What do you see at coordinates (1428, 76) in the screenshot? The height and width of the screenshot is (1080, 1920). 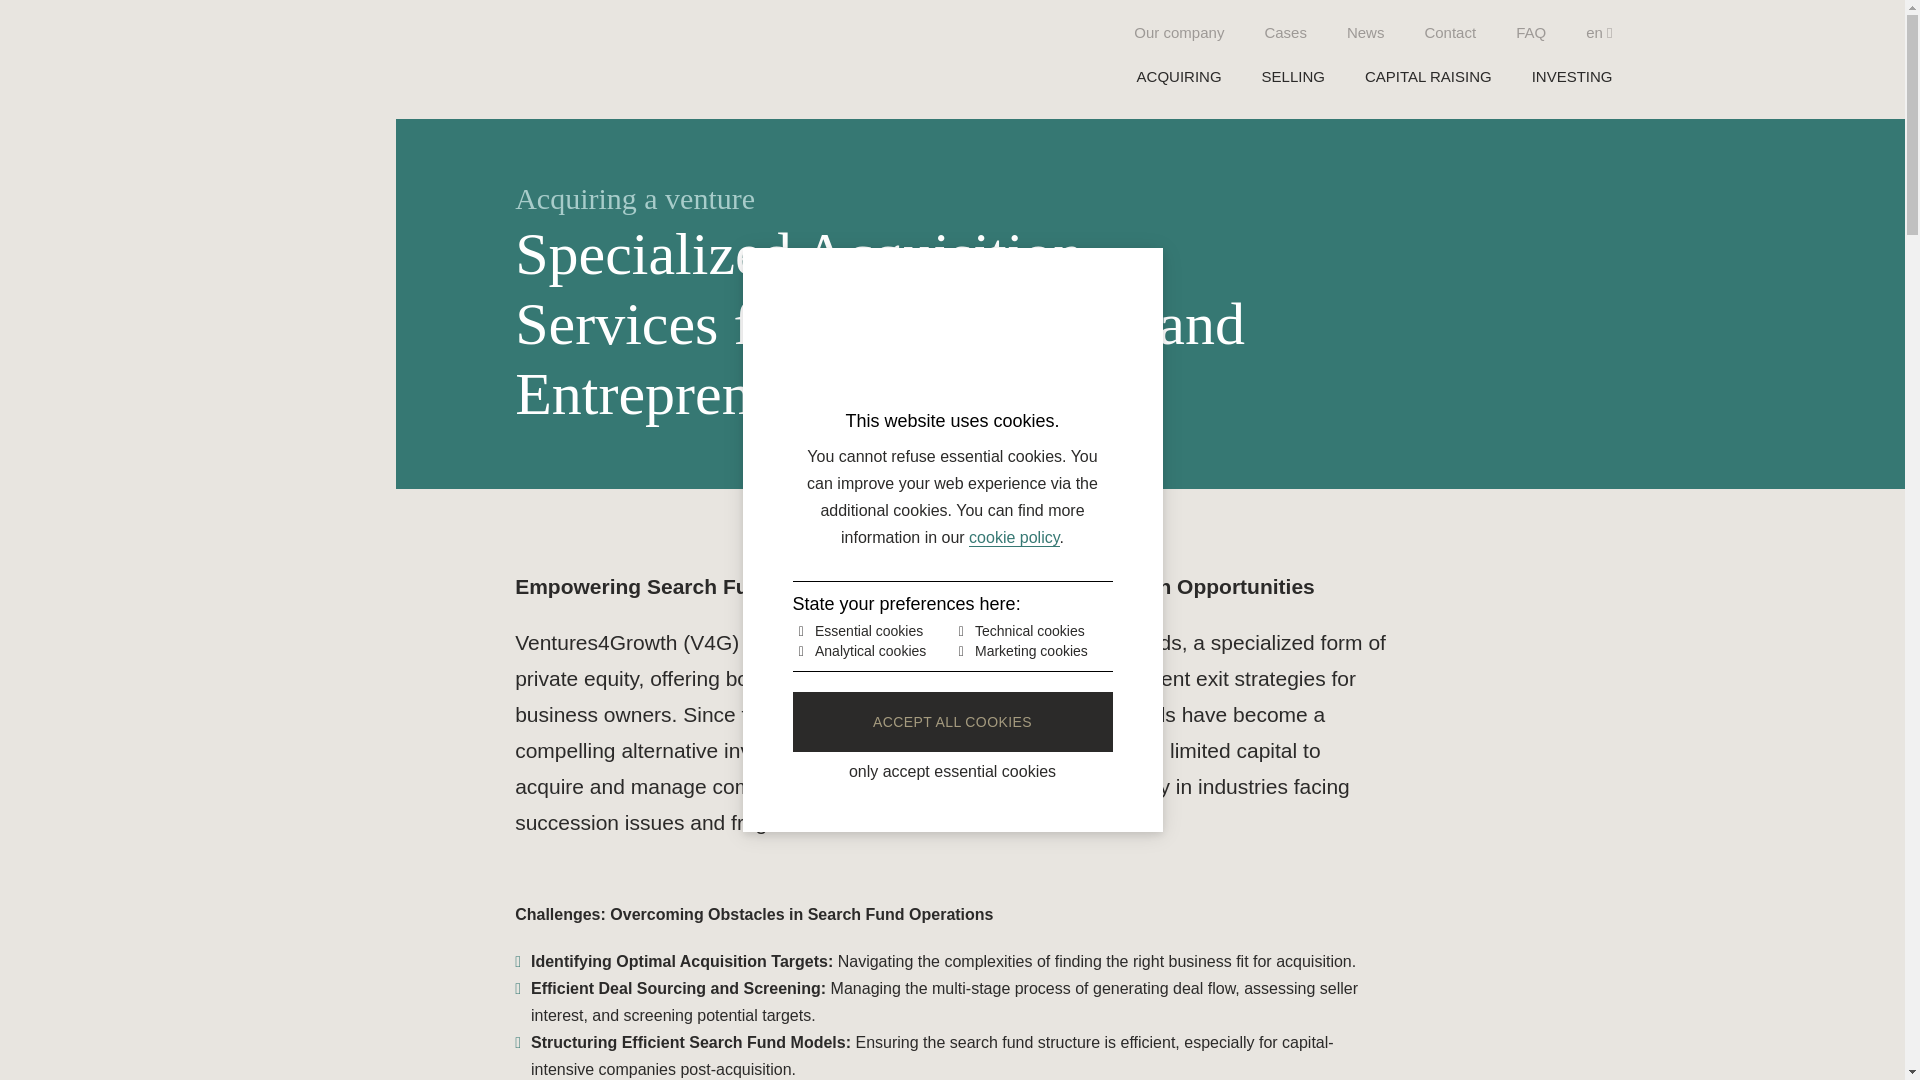 I see `CAPITAL RAISING` at bounding box center [1428, 76].